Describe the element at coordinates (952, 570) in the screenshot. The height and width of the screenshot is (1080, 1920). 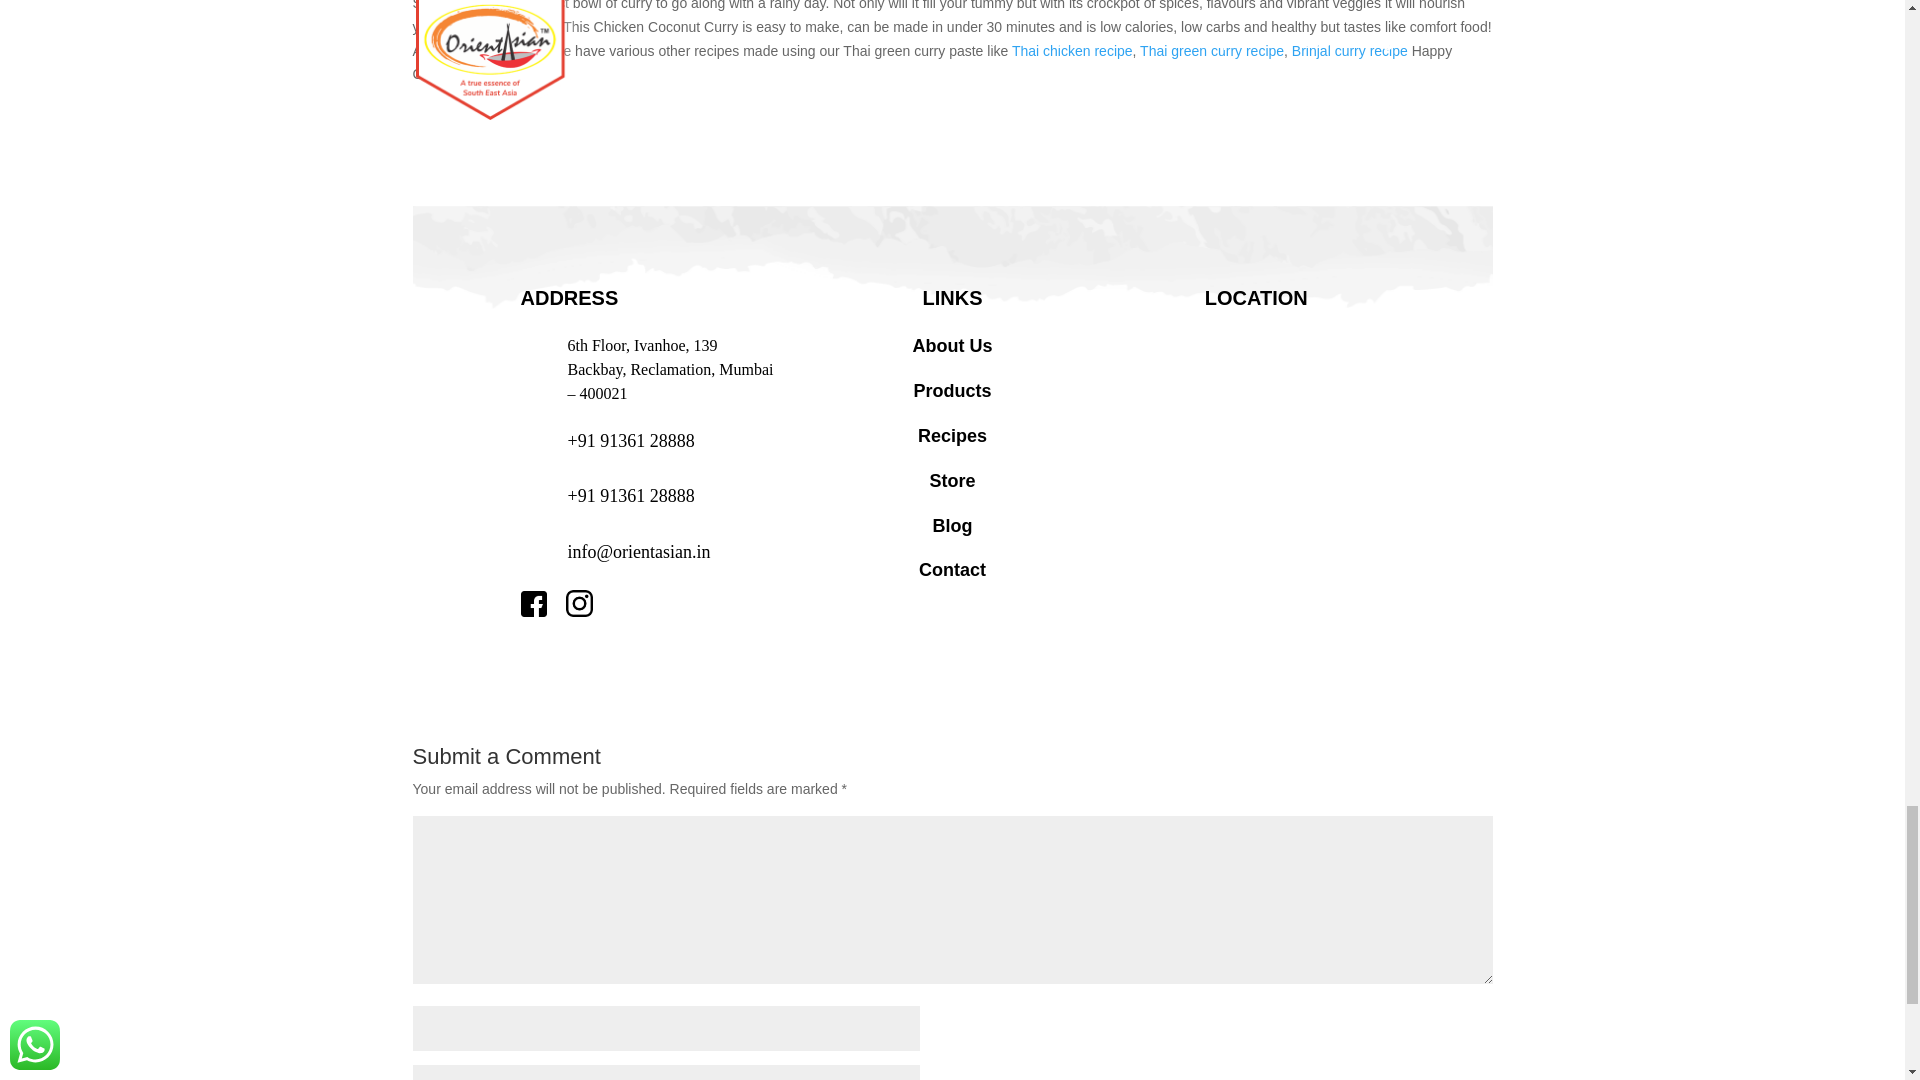
I see `Contact` at that location.